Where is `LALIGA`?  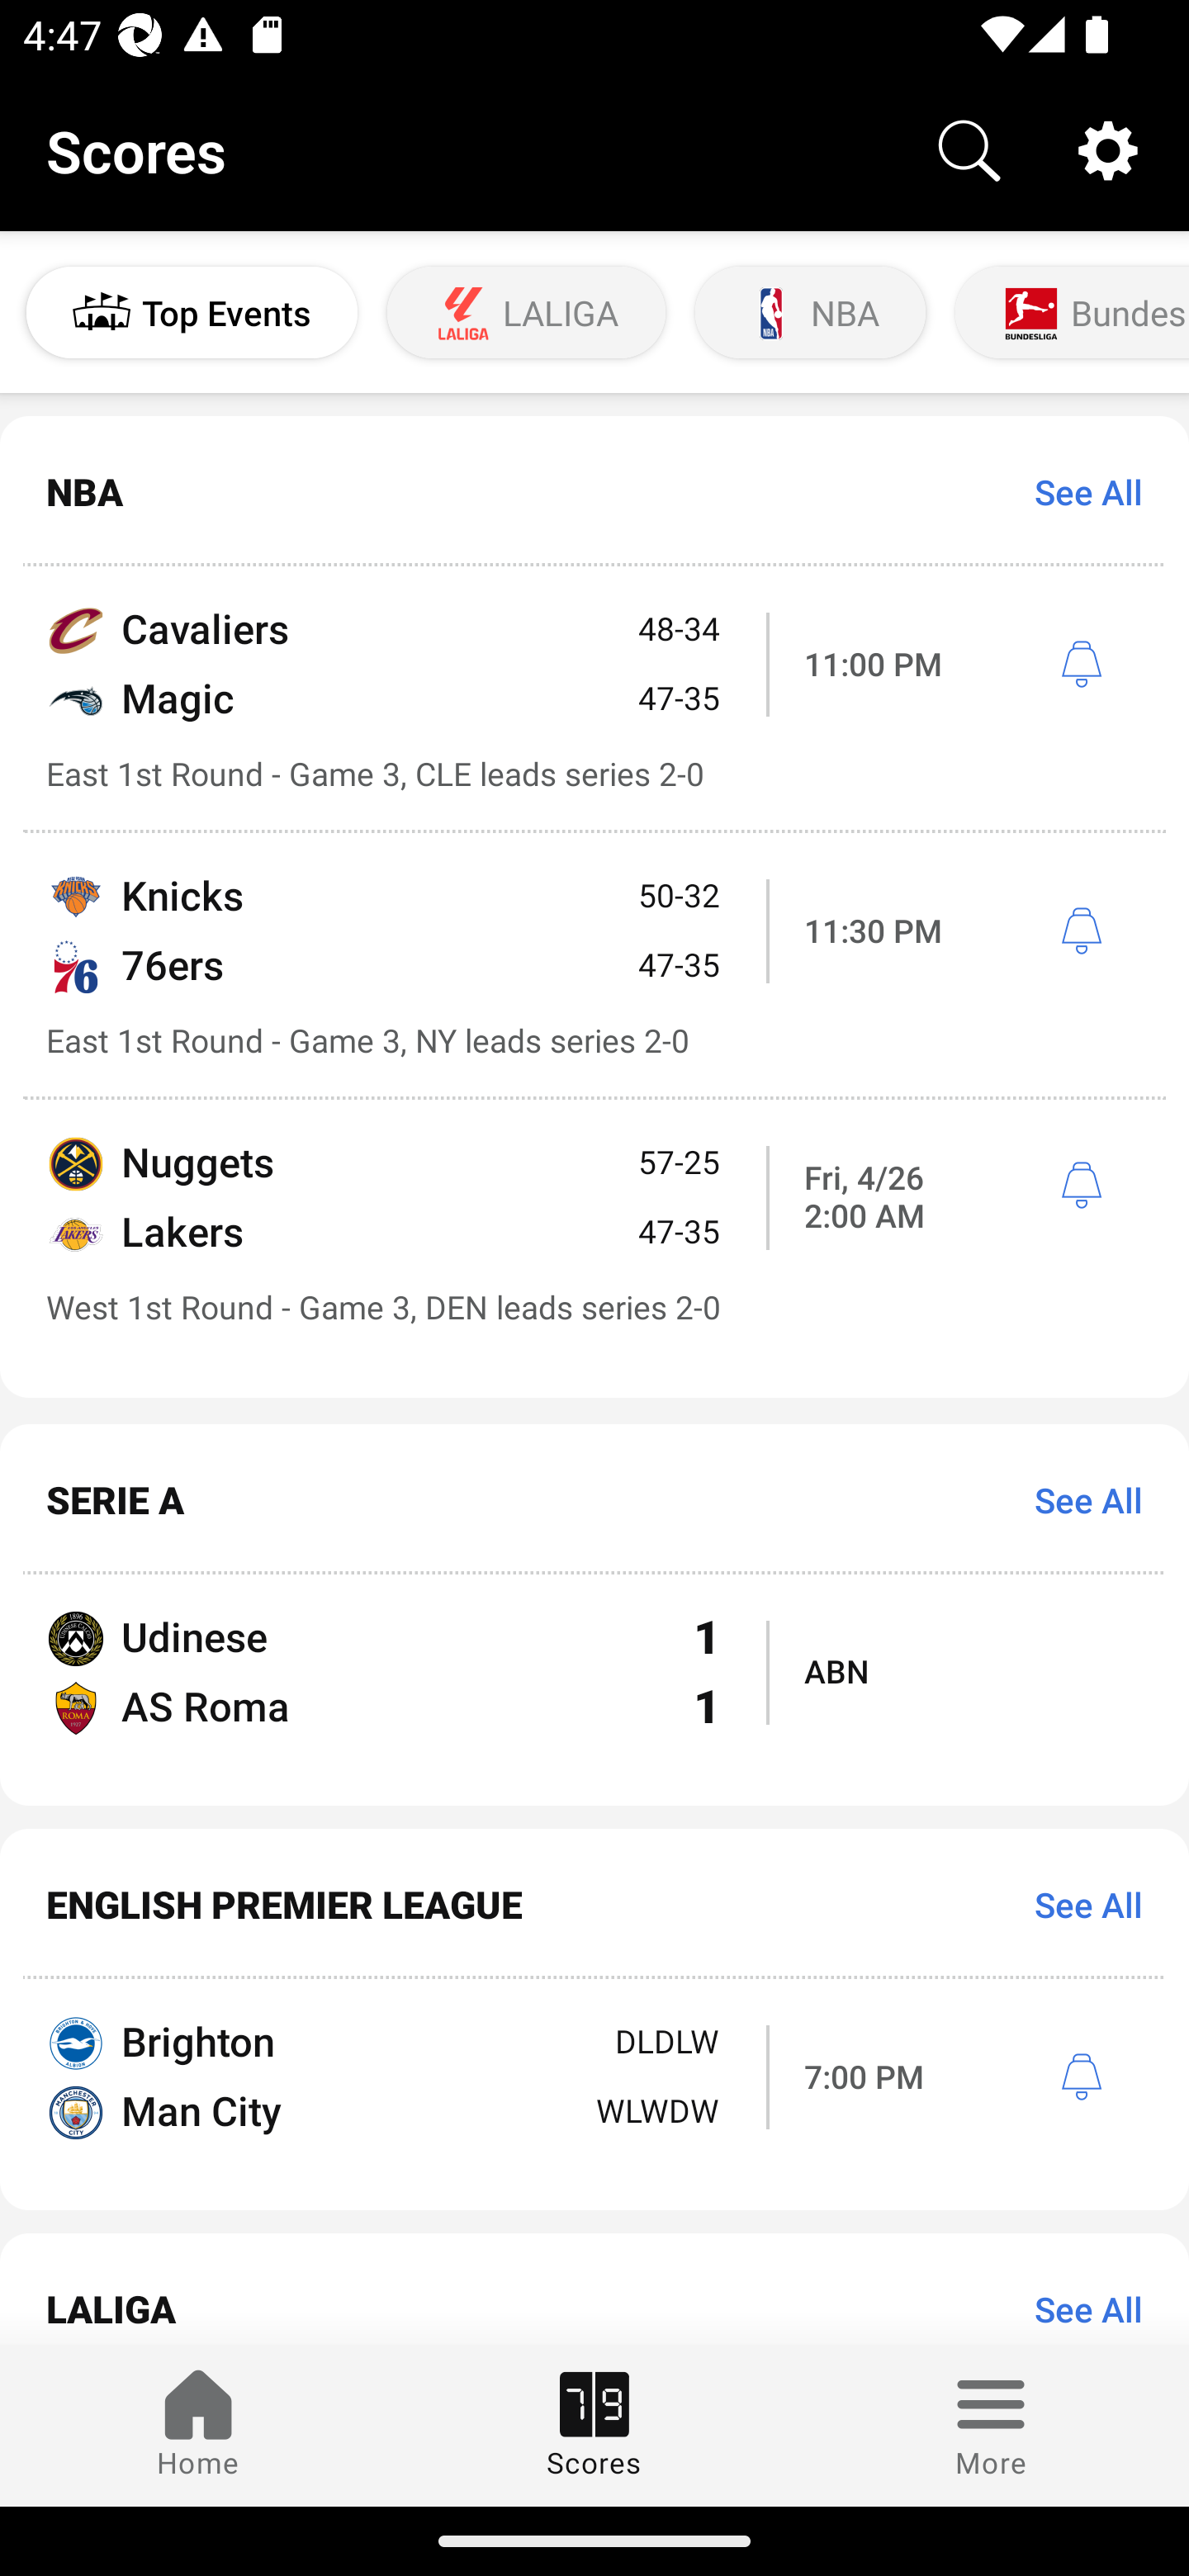 LALIGA is located at coordinates (527, 313).